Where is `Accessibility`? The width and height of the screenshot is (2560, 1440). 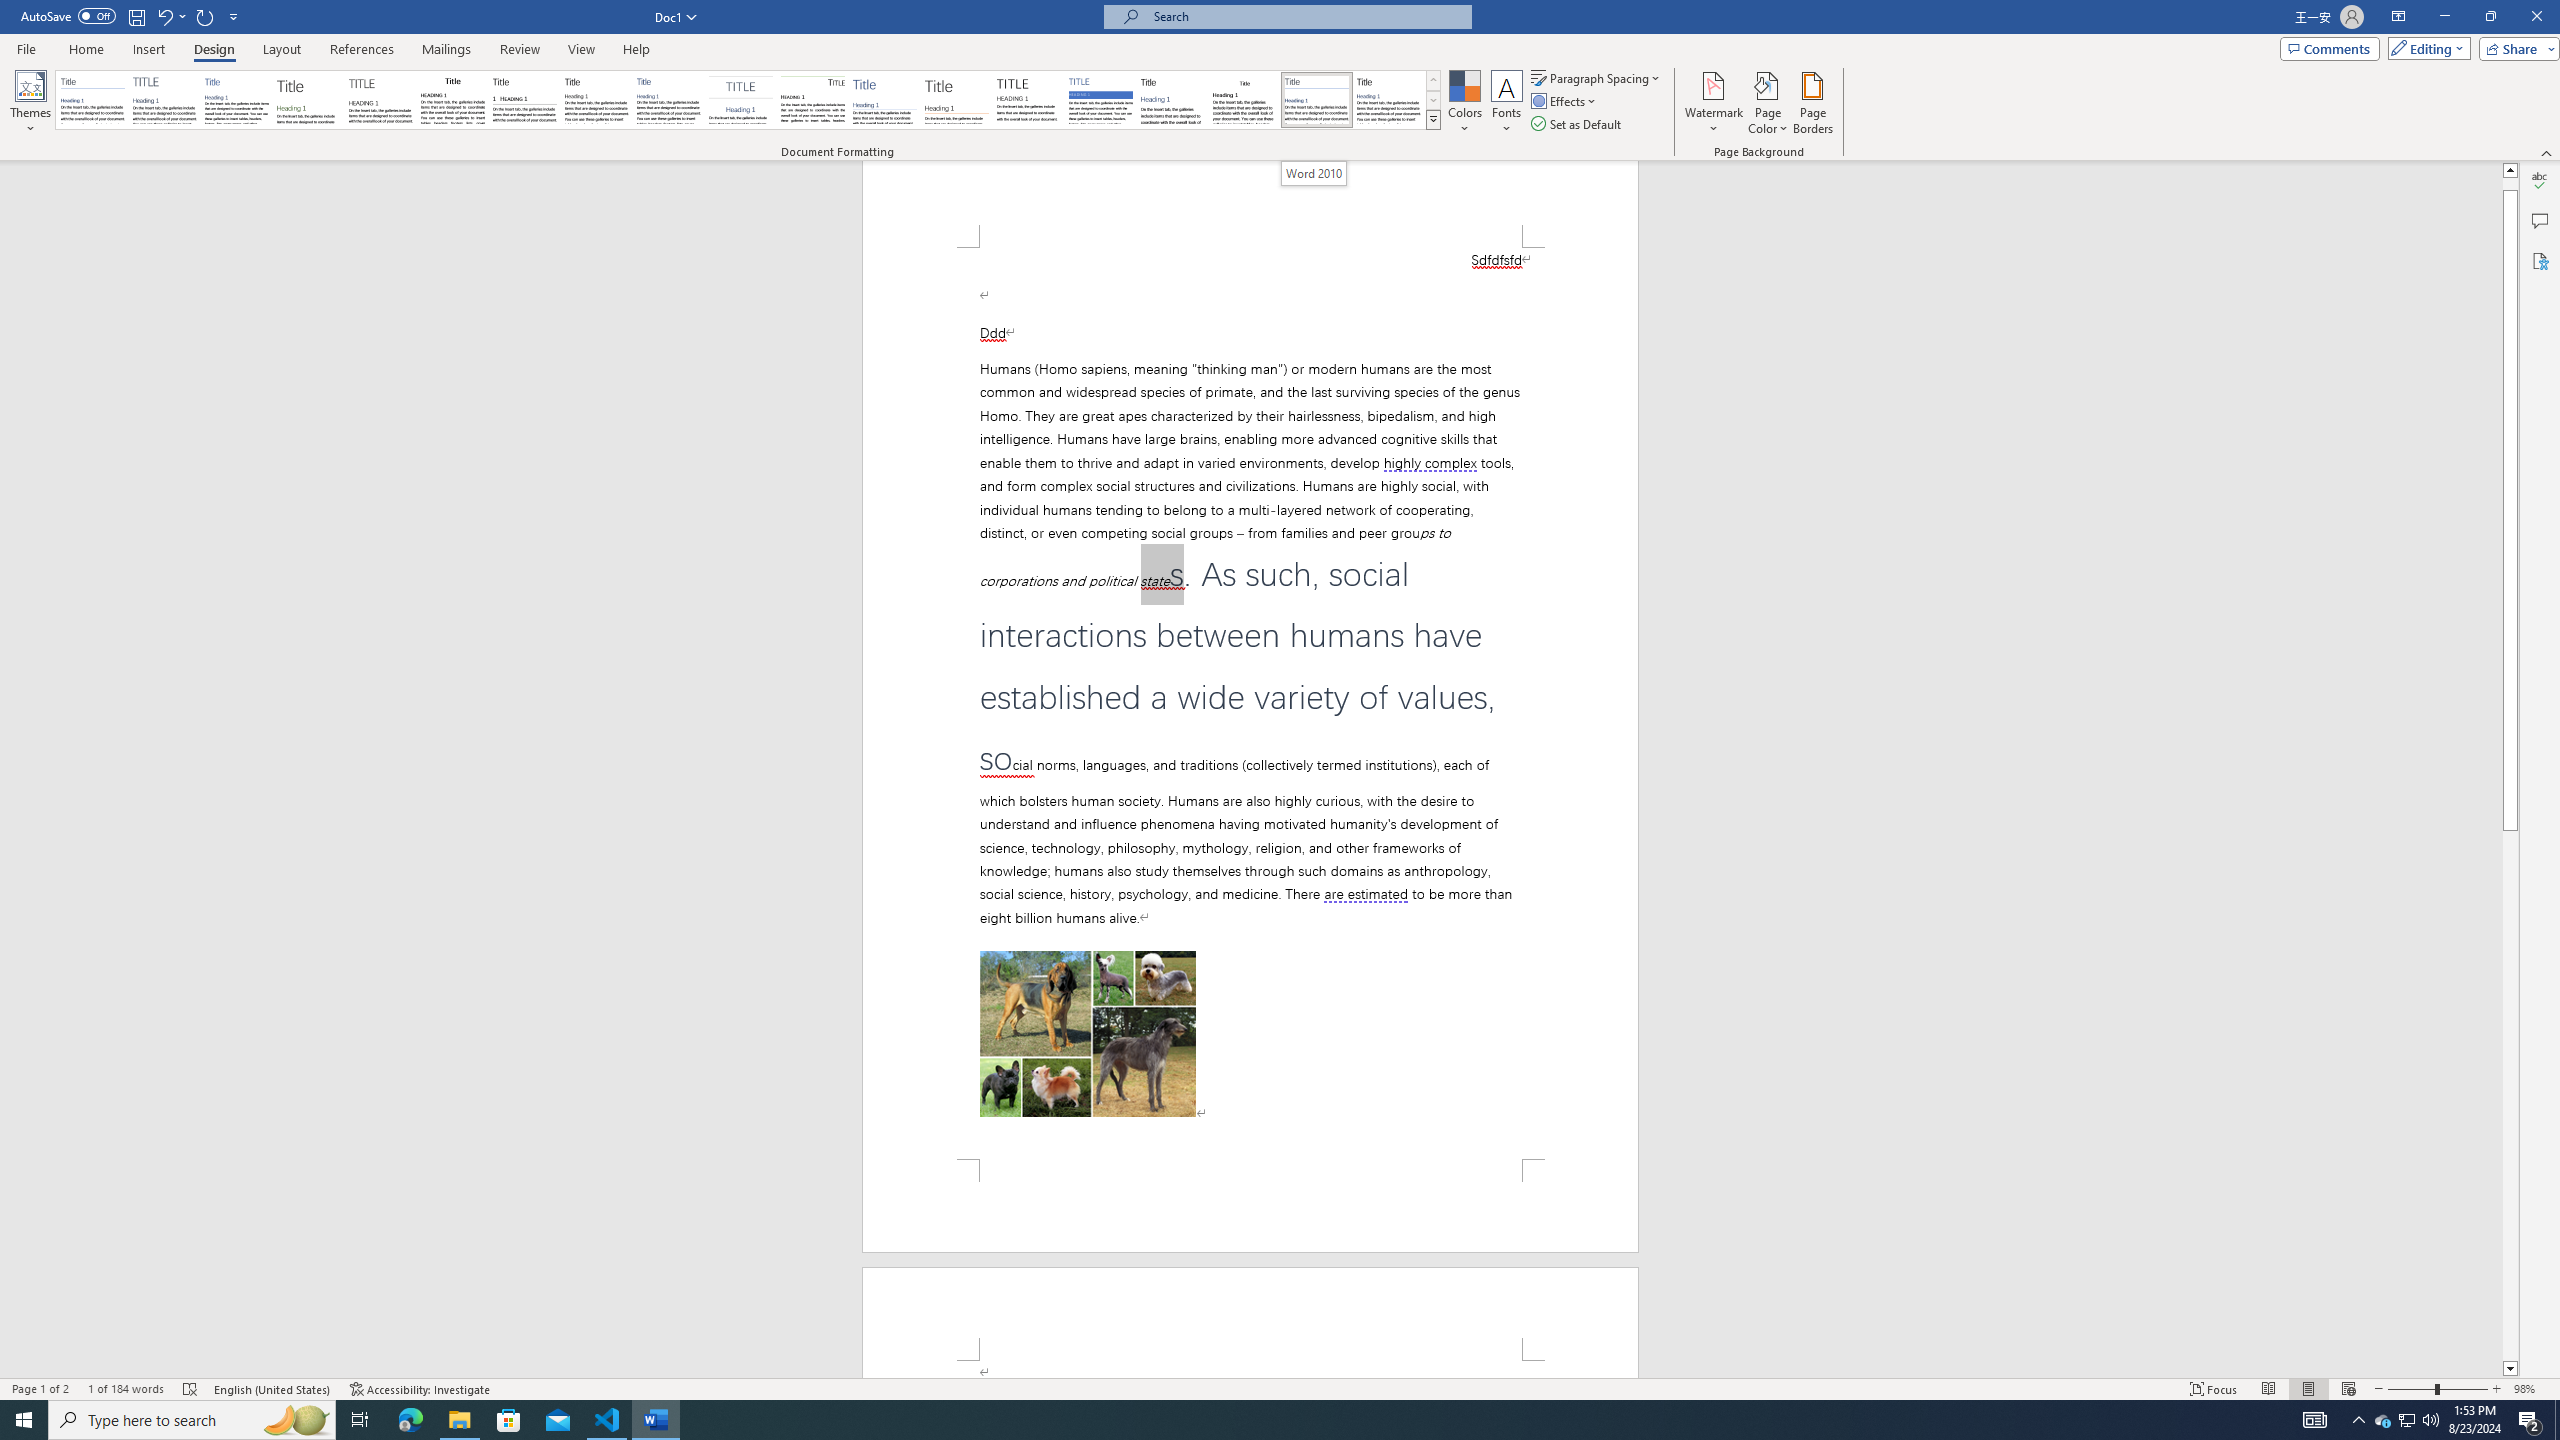
Accessibility is located at coordinates (2540, 260).